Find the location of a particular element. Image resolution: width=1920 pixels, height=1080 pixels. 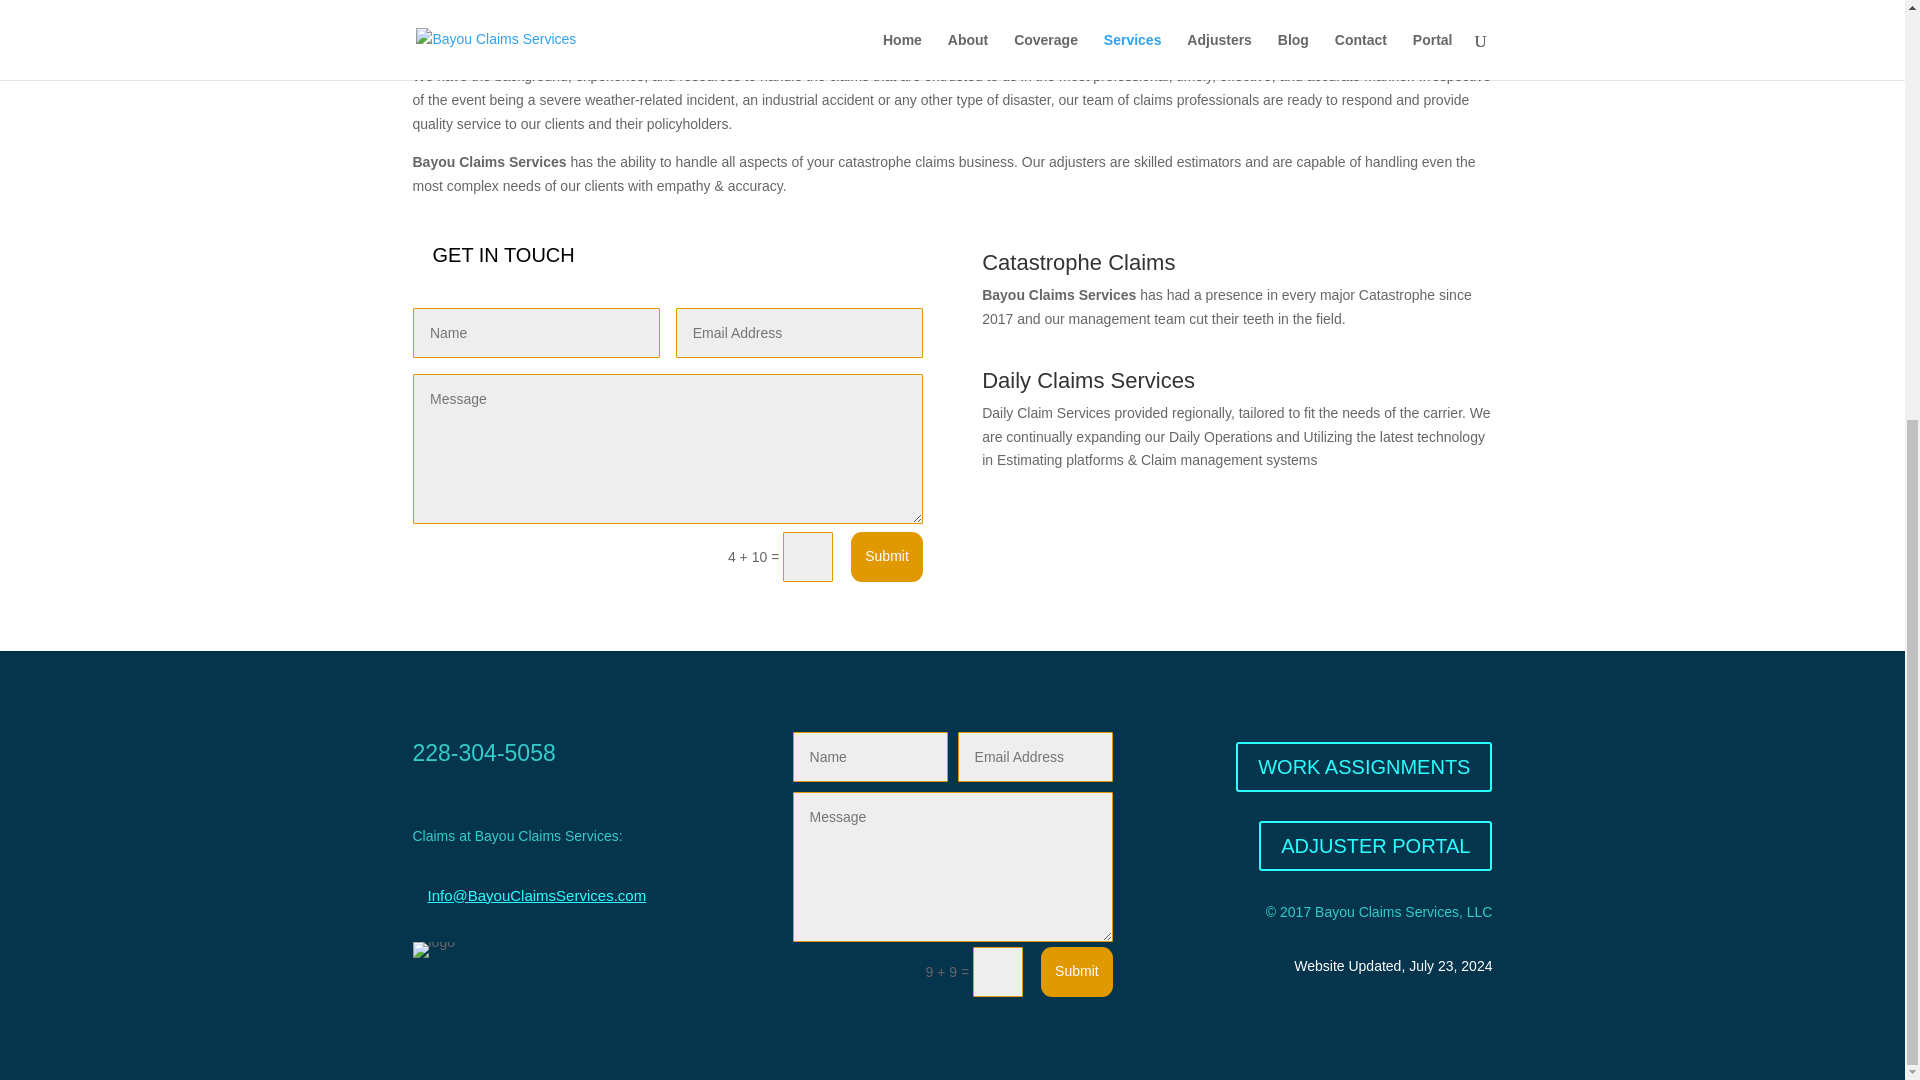

Submit is located at coordinates (886, 557).